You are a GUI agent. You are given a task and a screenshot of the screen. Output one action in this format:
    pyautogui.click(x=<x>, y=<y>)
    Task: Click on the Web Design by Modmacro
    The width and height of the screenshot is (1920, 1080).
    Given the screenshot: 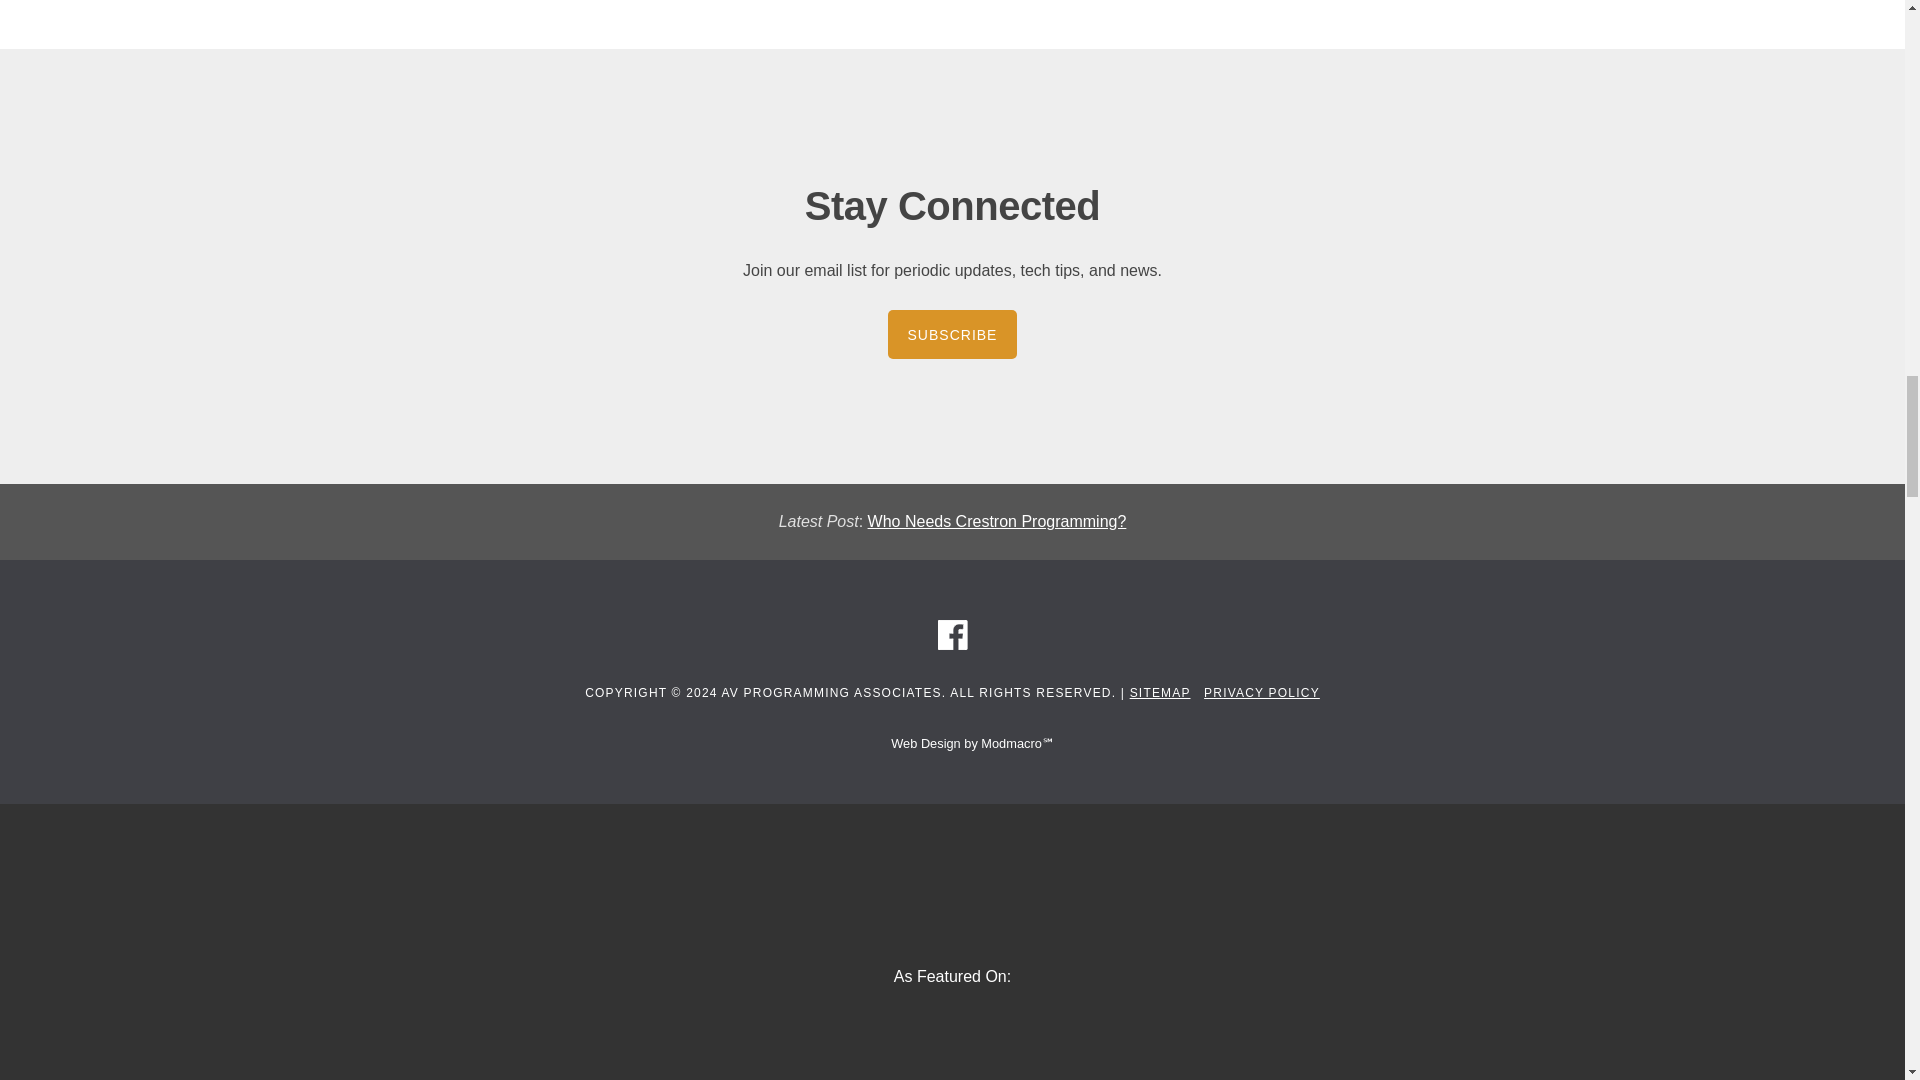 What is the action you would take?
    pyautogui.click(x=952, y=742)
    